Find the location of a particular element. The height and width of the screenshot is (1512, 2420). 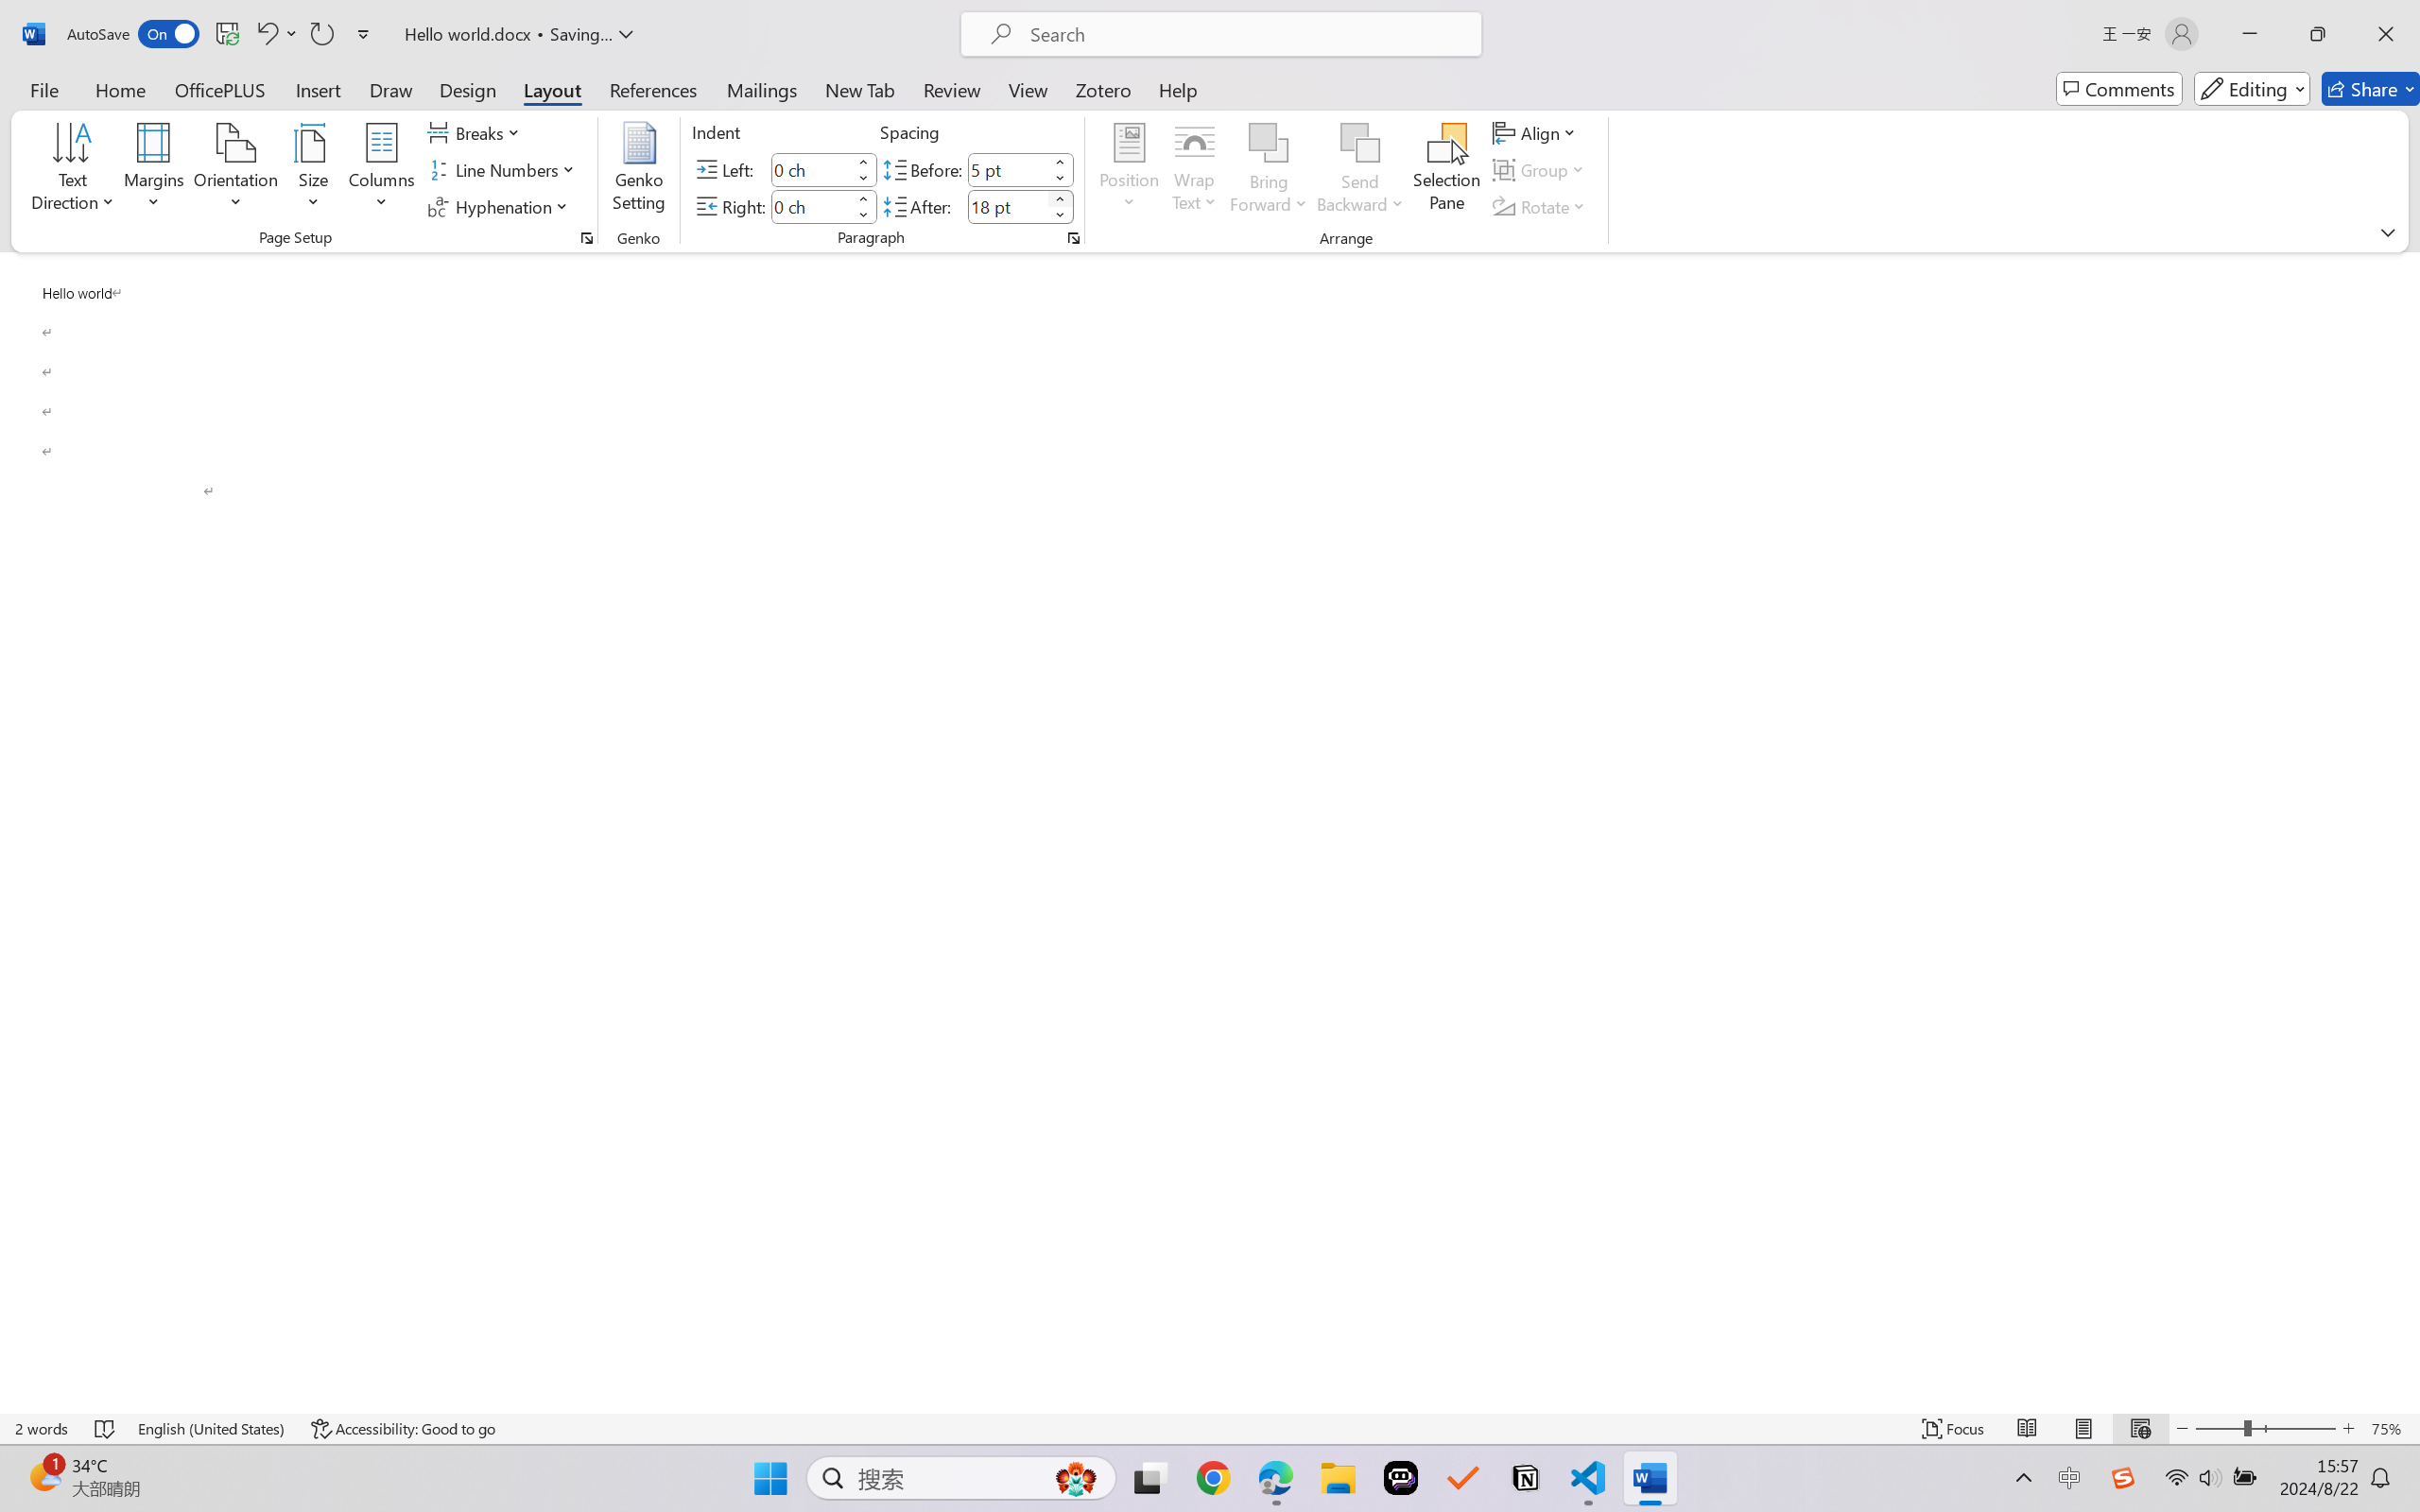

Wrap Text is located at coordinates (1195, 170).